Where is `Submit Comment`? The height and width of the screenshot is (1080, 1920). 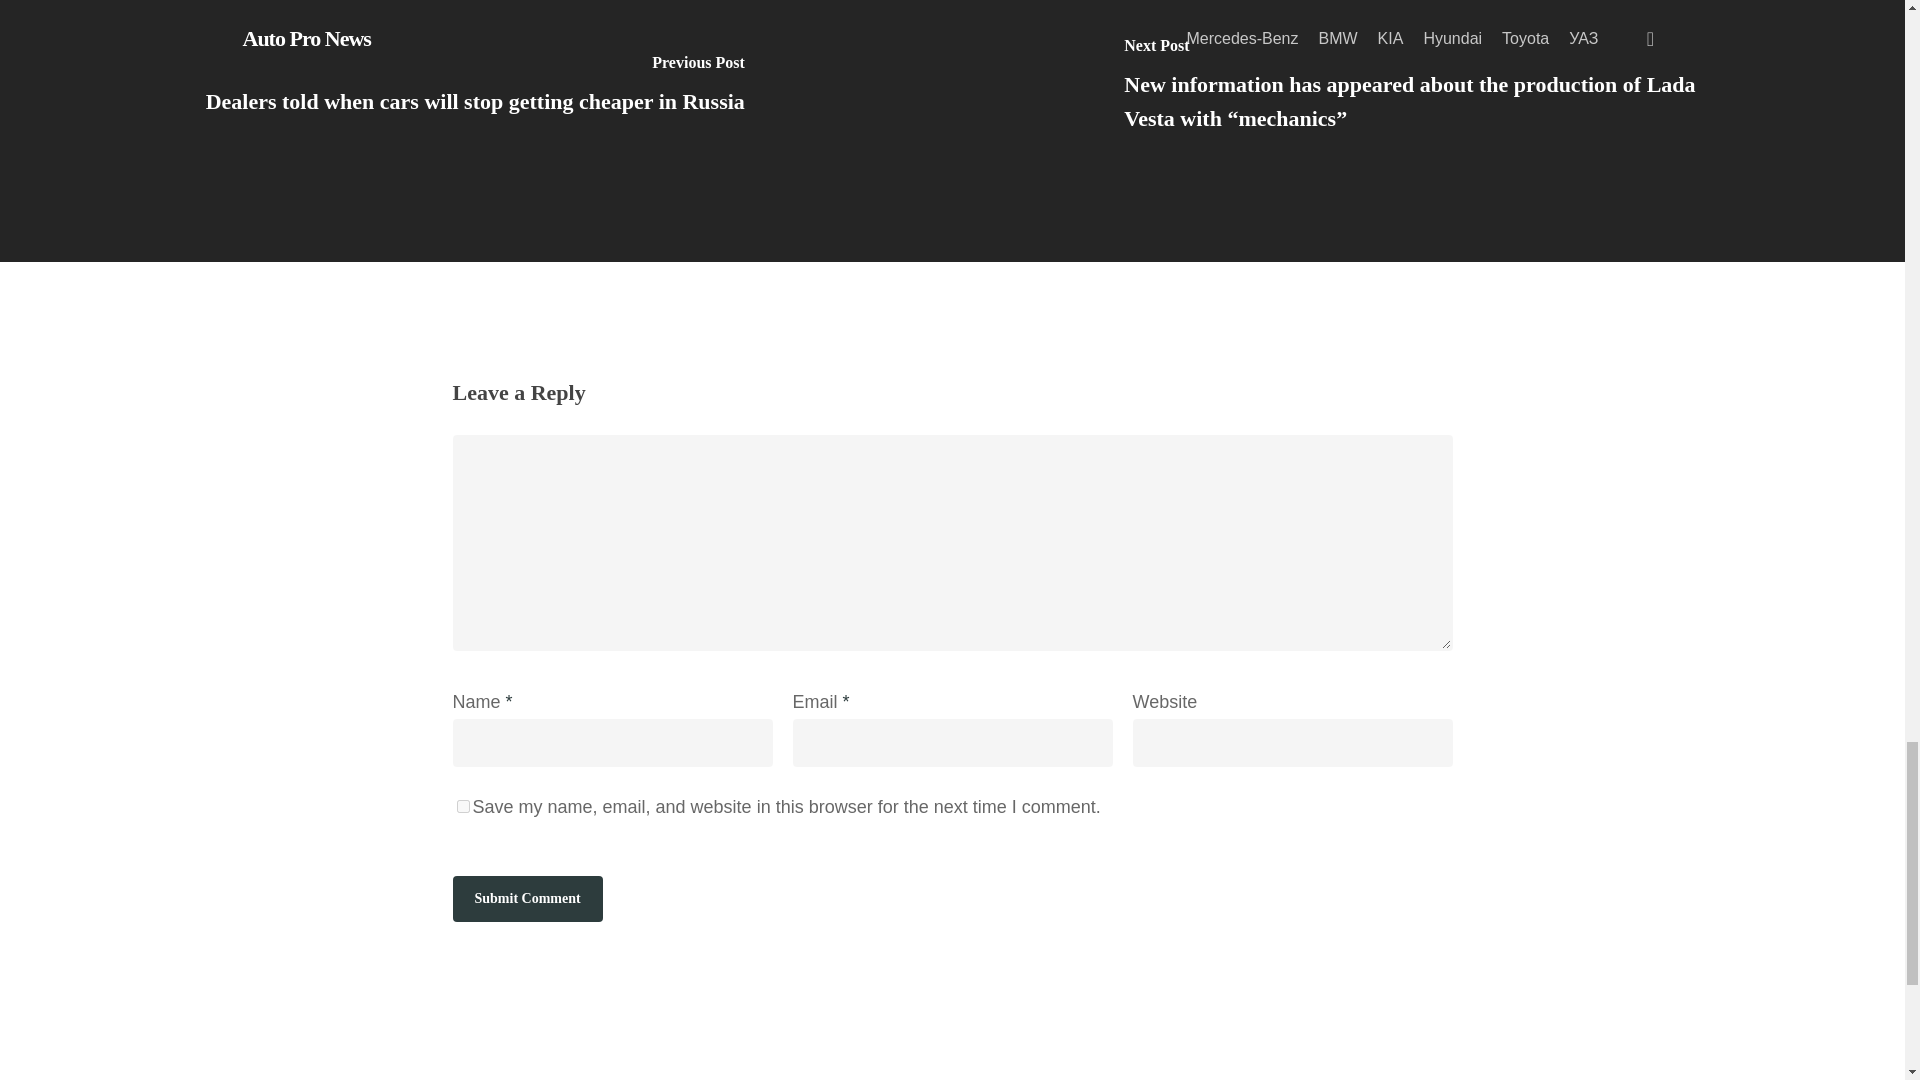
Submit Comment is located at coordinates (526, 898).